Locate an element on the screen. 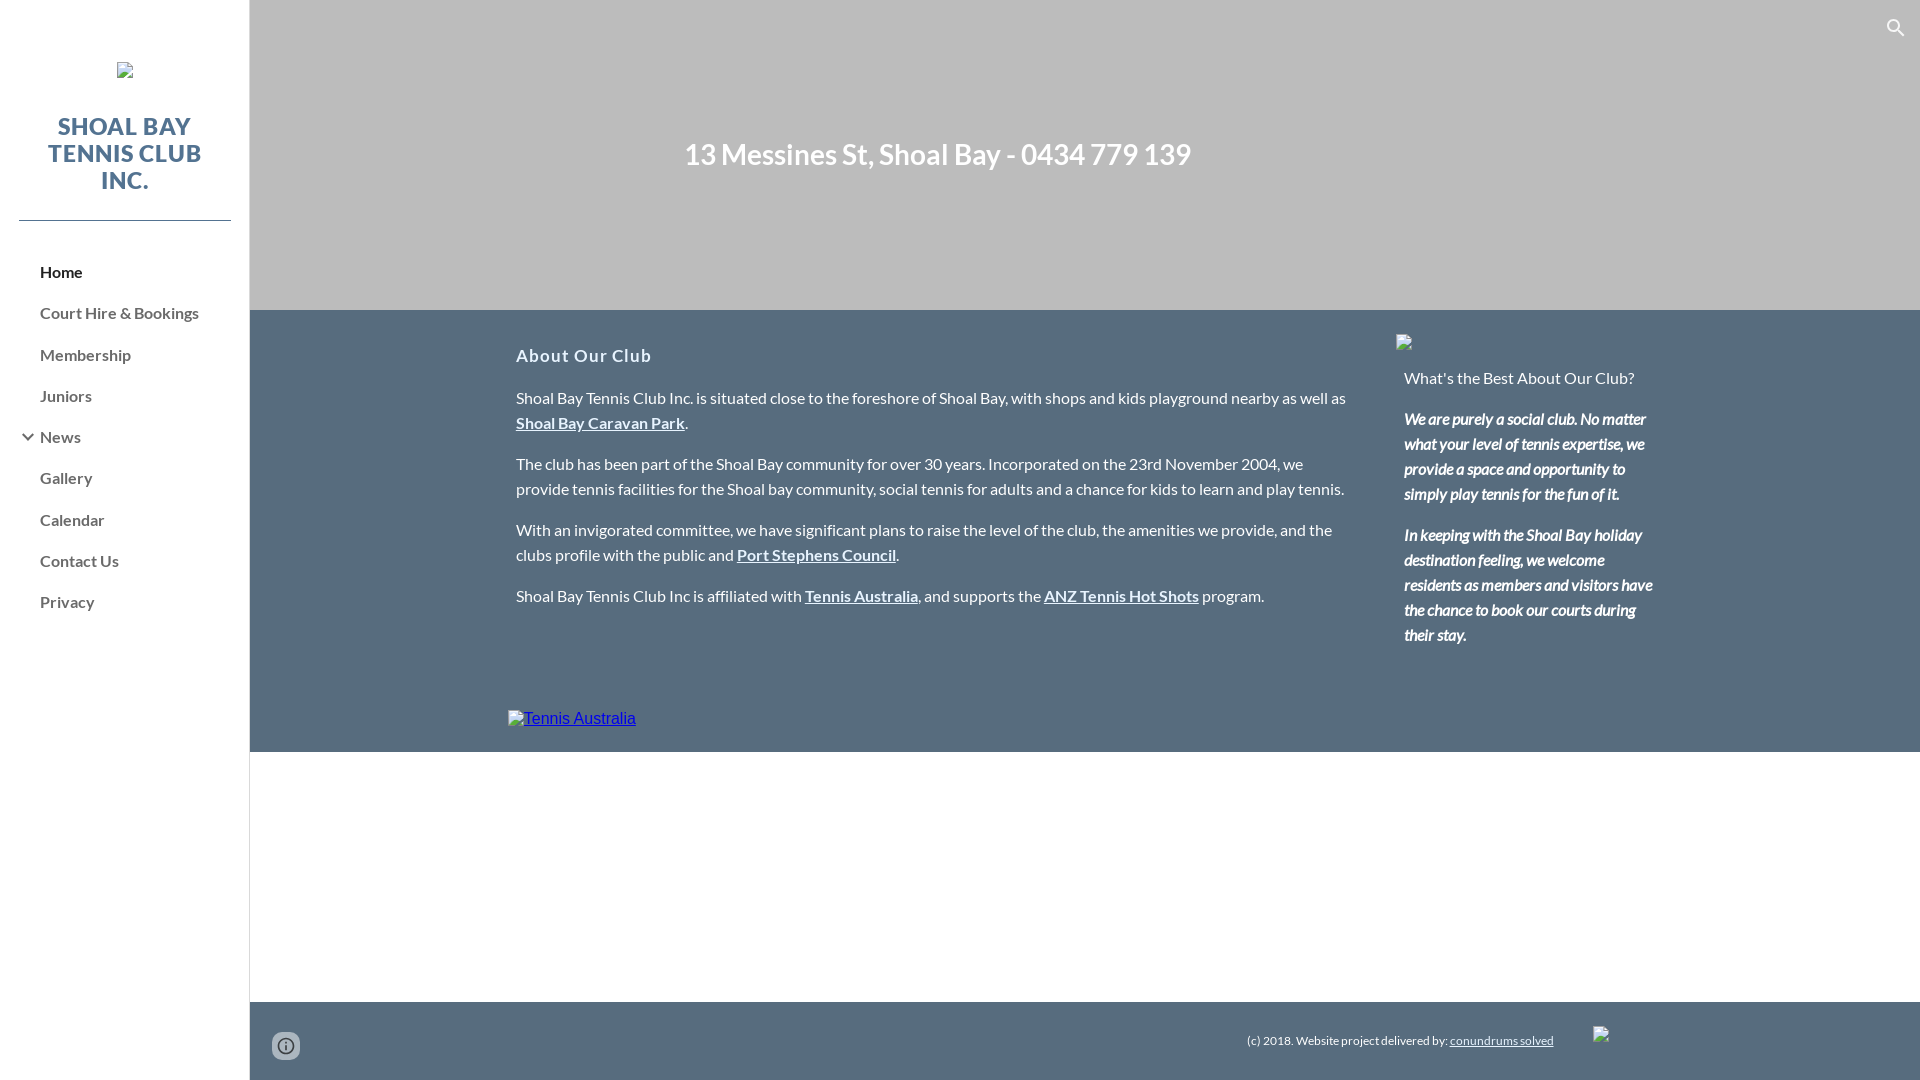  Gallery is located at coordinates (136, 478).